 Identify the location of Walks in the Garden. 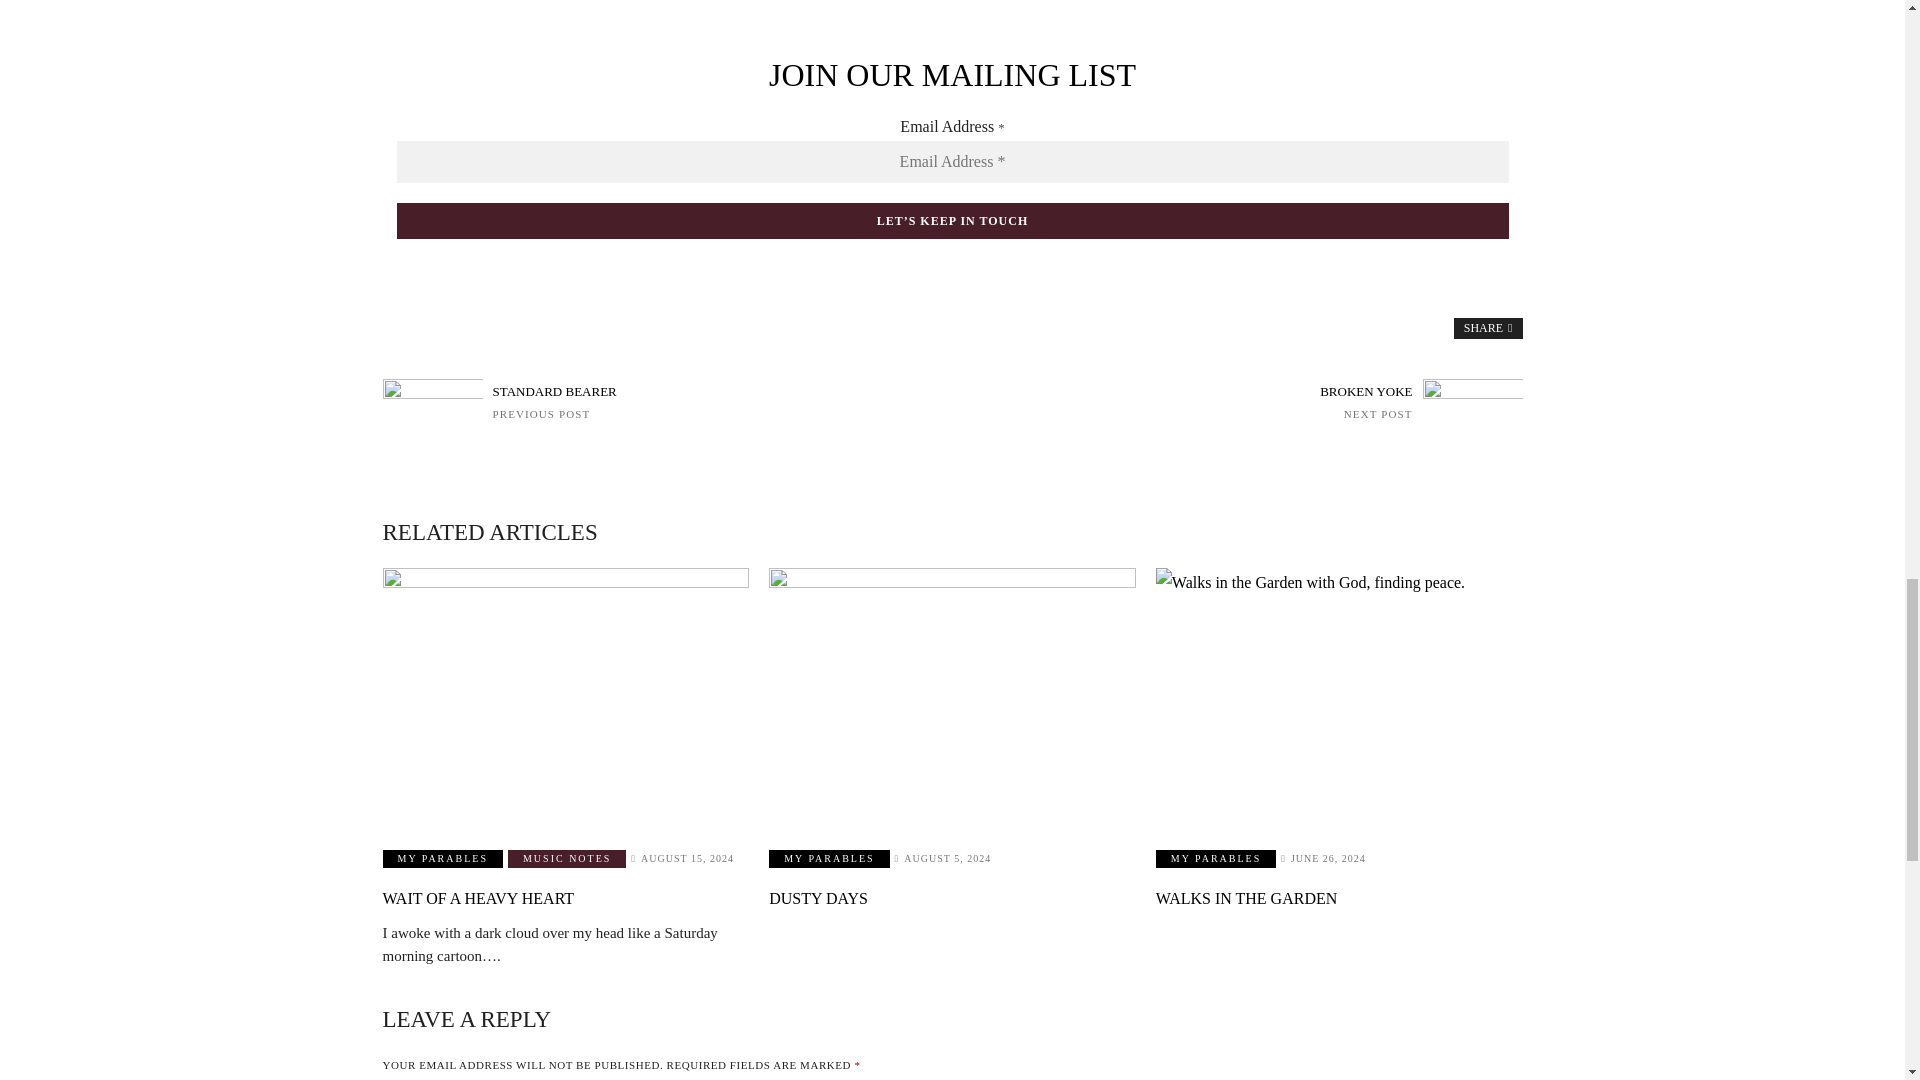
(442, 858).